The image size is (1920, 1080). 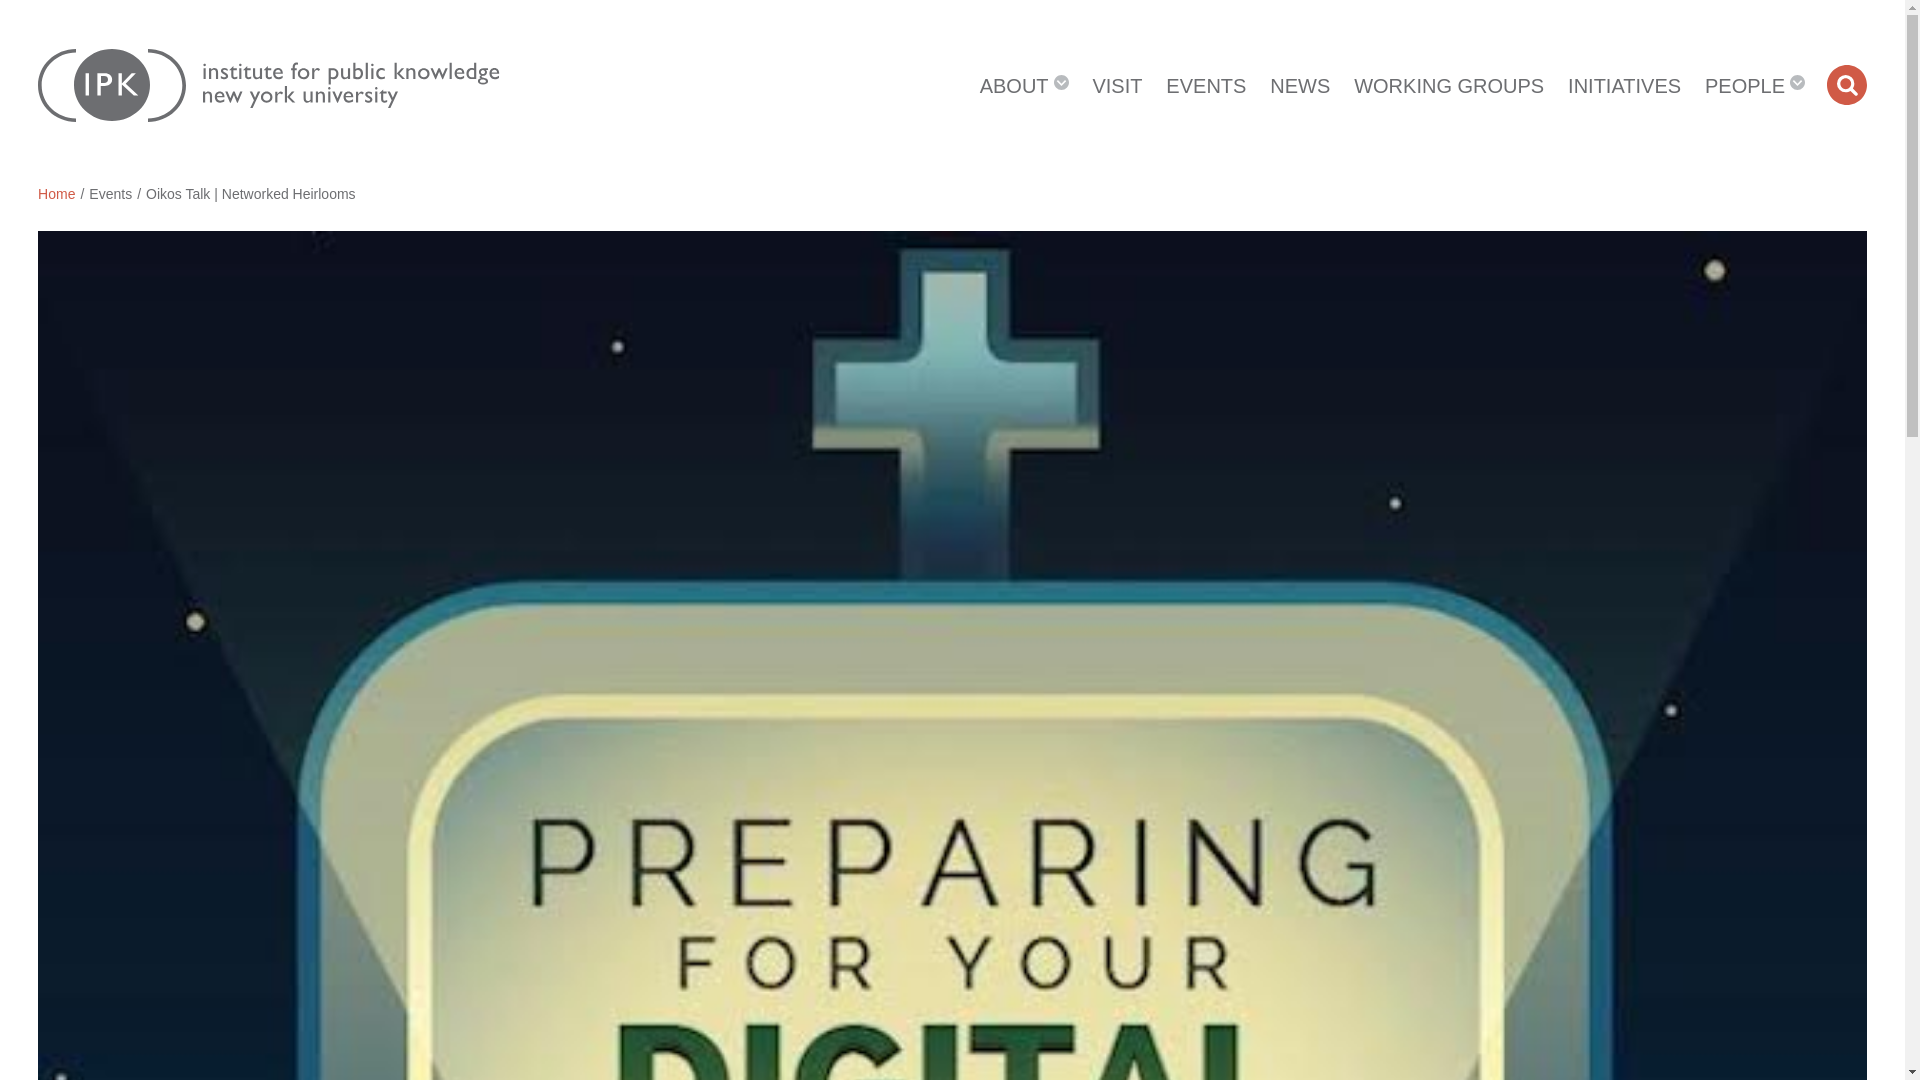 What do you see at coordinates (1024, 85) in the screenshot?
I see `ABOUT` at bounding box center [1024, 85].